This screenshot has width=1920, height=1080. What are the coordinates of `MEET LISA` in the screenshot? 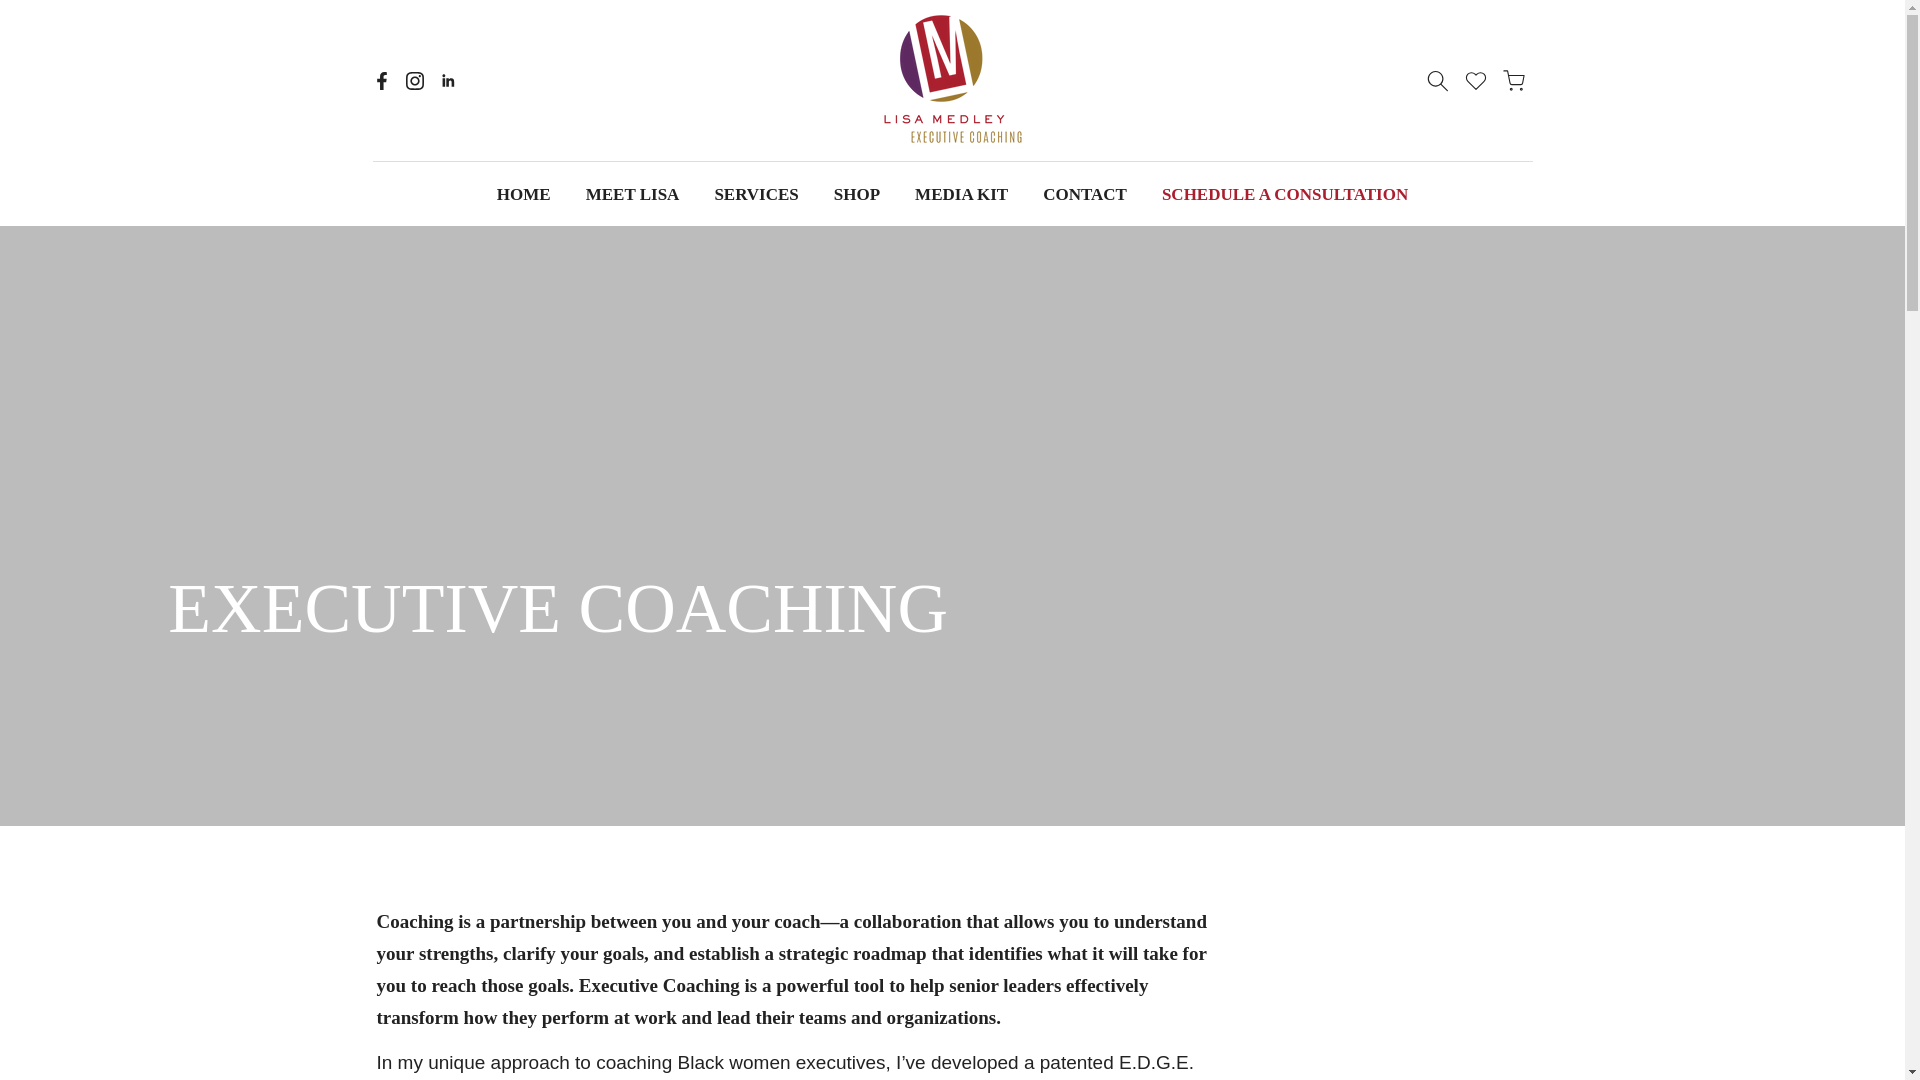 It's located at (632, 194).